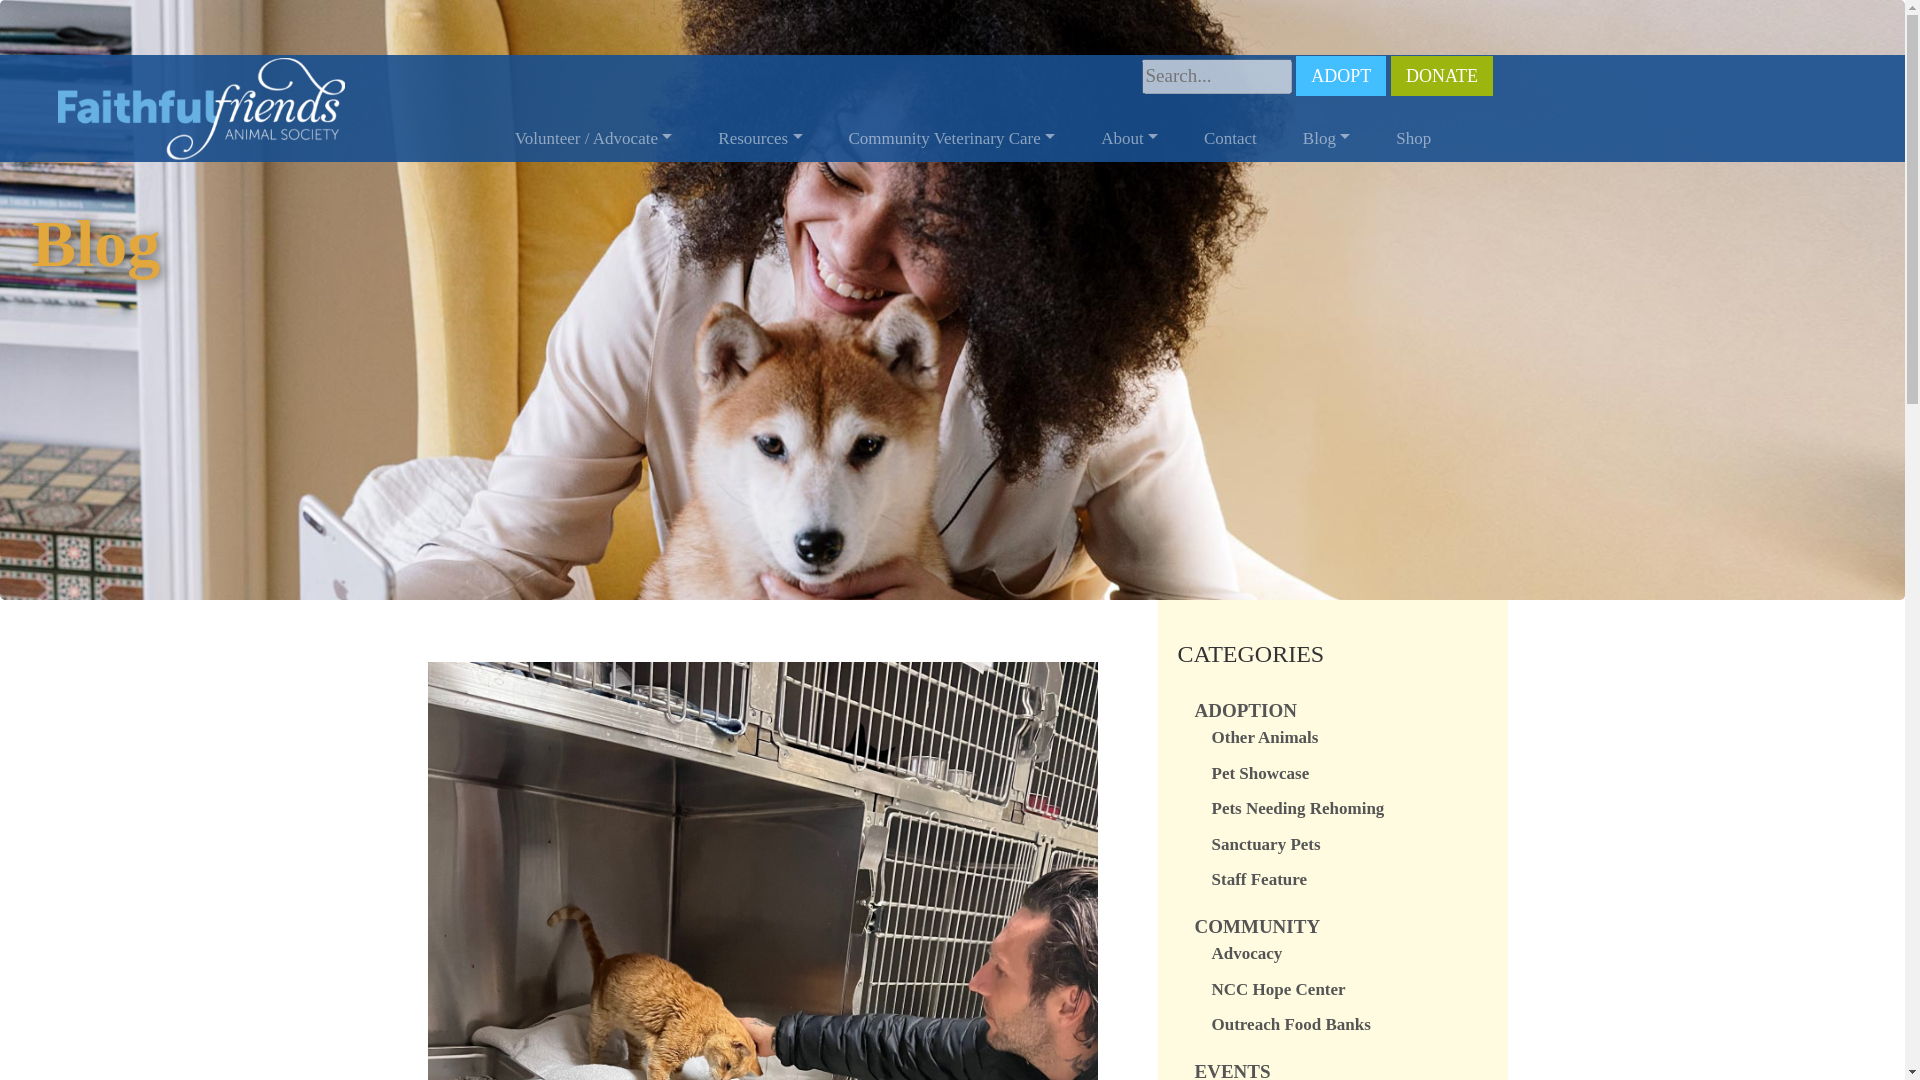 Image resolution: width=1920 pixels, height=1080 pixels. Describe the element at coordinates (1230, 138) in the screenshot. I see `Contact` at that location.